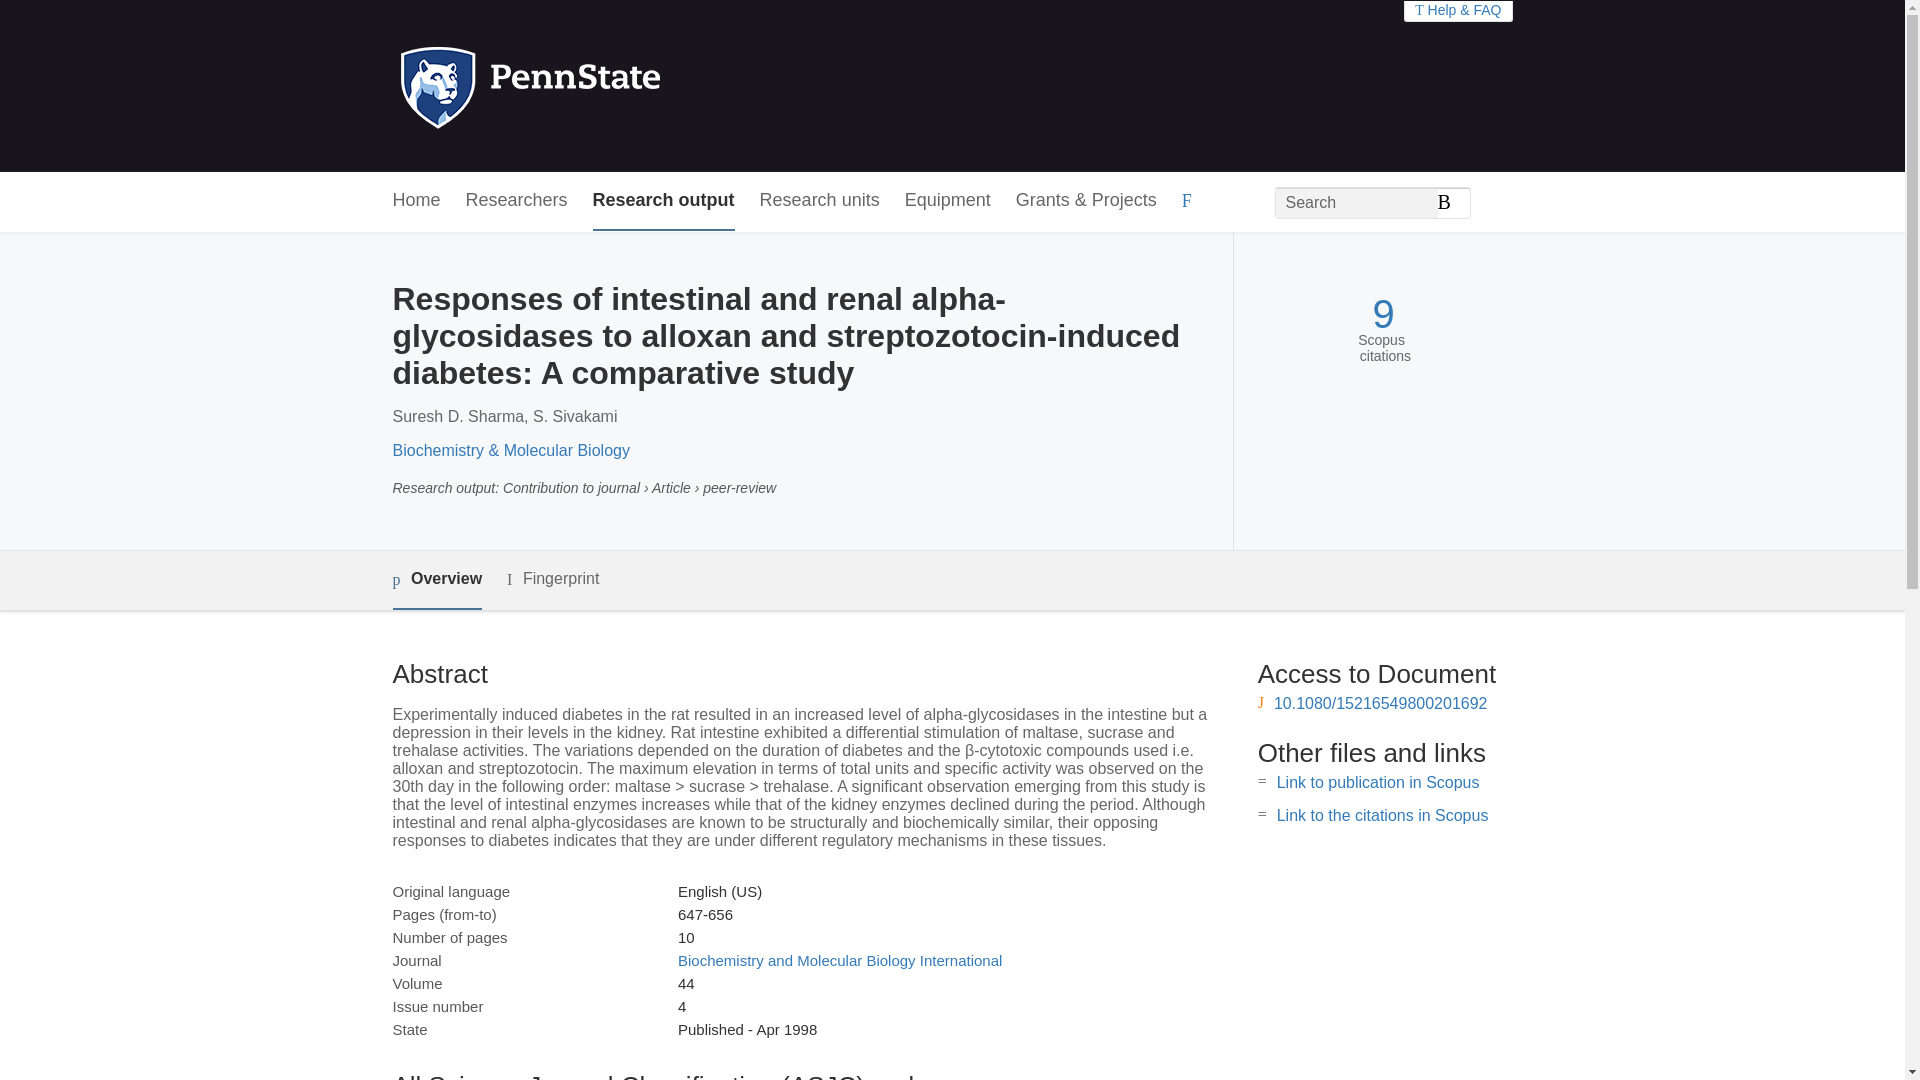 The image size is (1920, 1080). I want to click on Fingerprint, so click(552, 579).